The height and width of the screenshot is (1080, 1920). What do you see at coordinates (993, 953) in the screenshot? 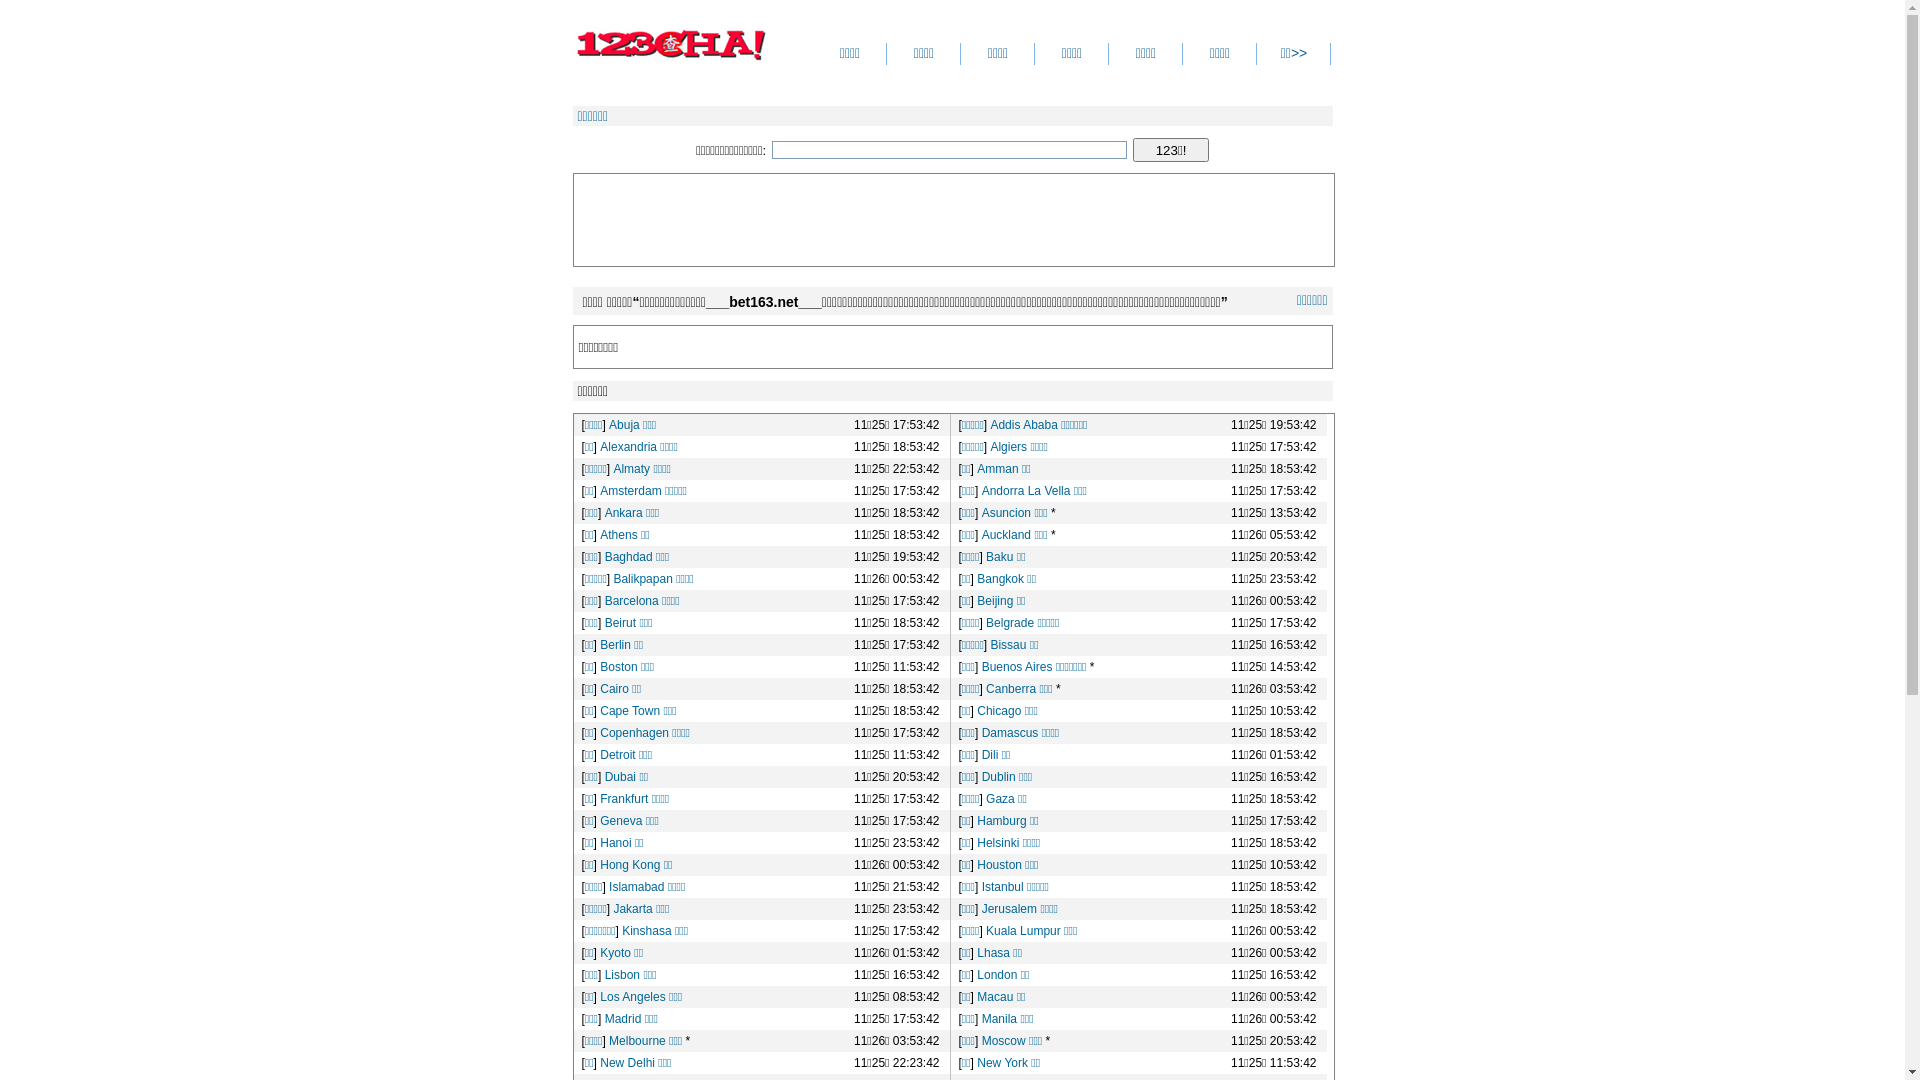
I see `Lhasa` at bounding box center [993, 953].